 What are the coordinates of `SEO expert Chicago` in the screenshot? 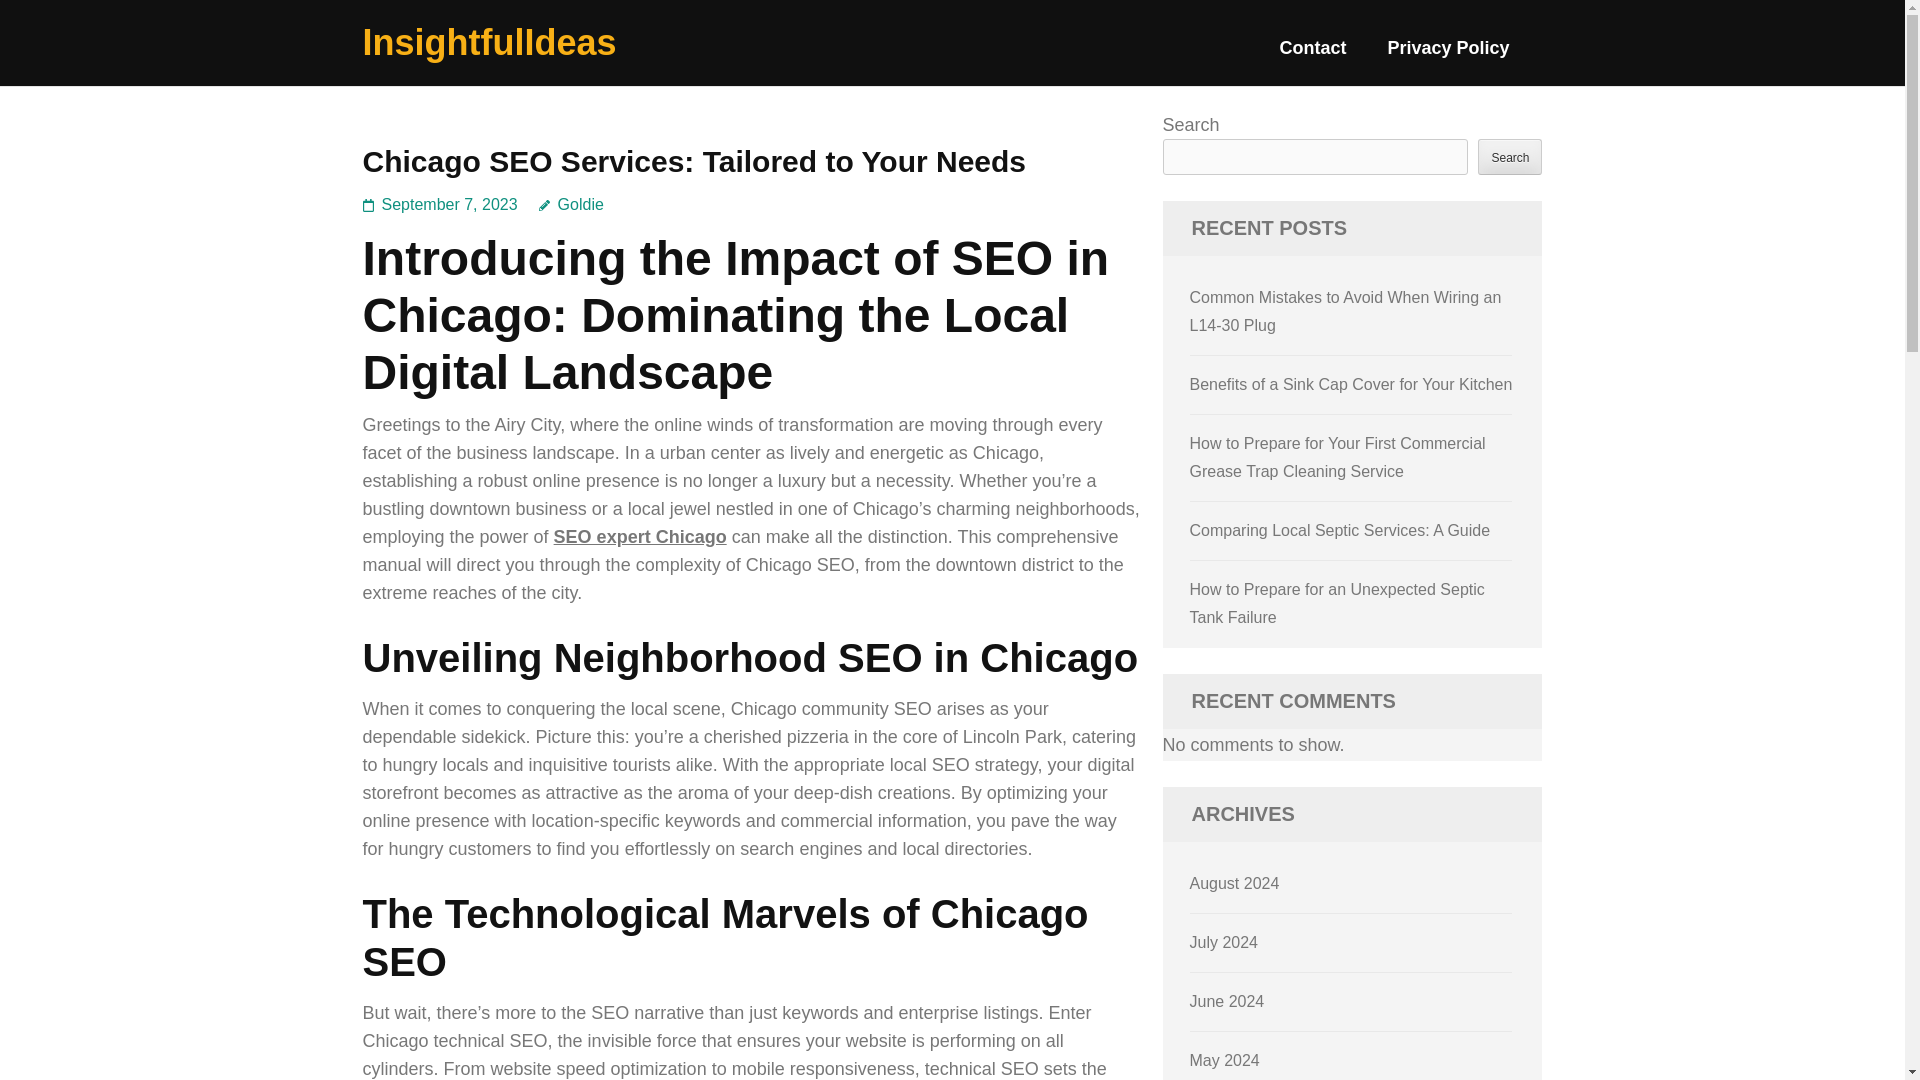 It's located at (640, 536).